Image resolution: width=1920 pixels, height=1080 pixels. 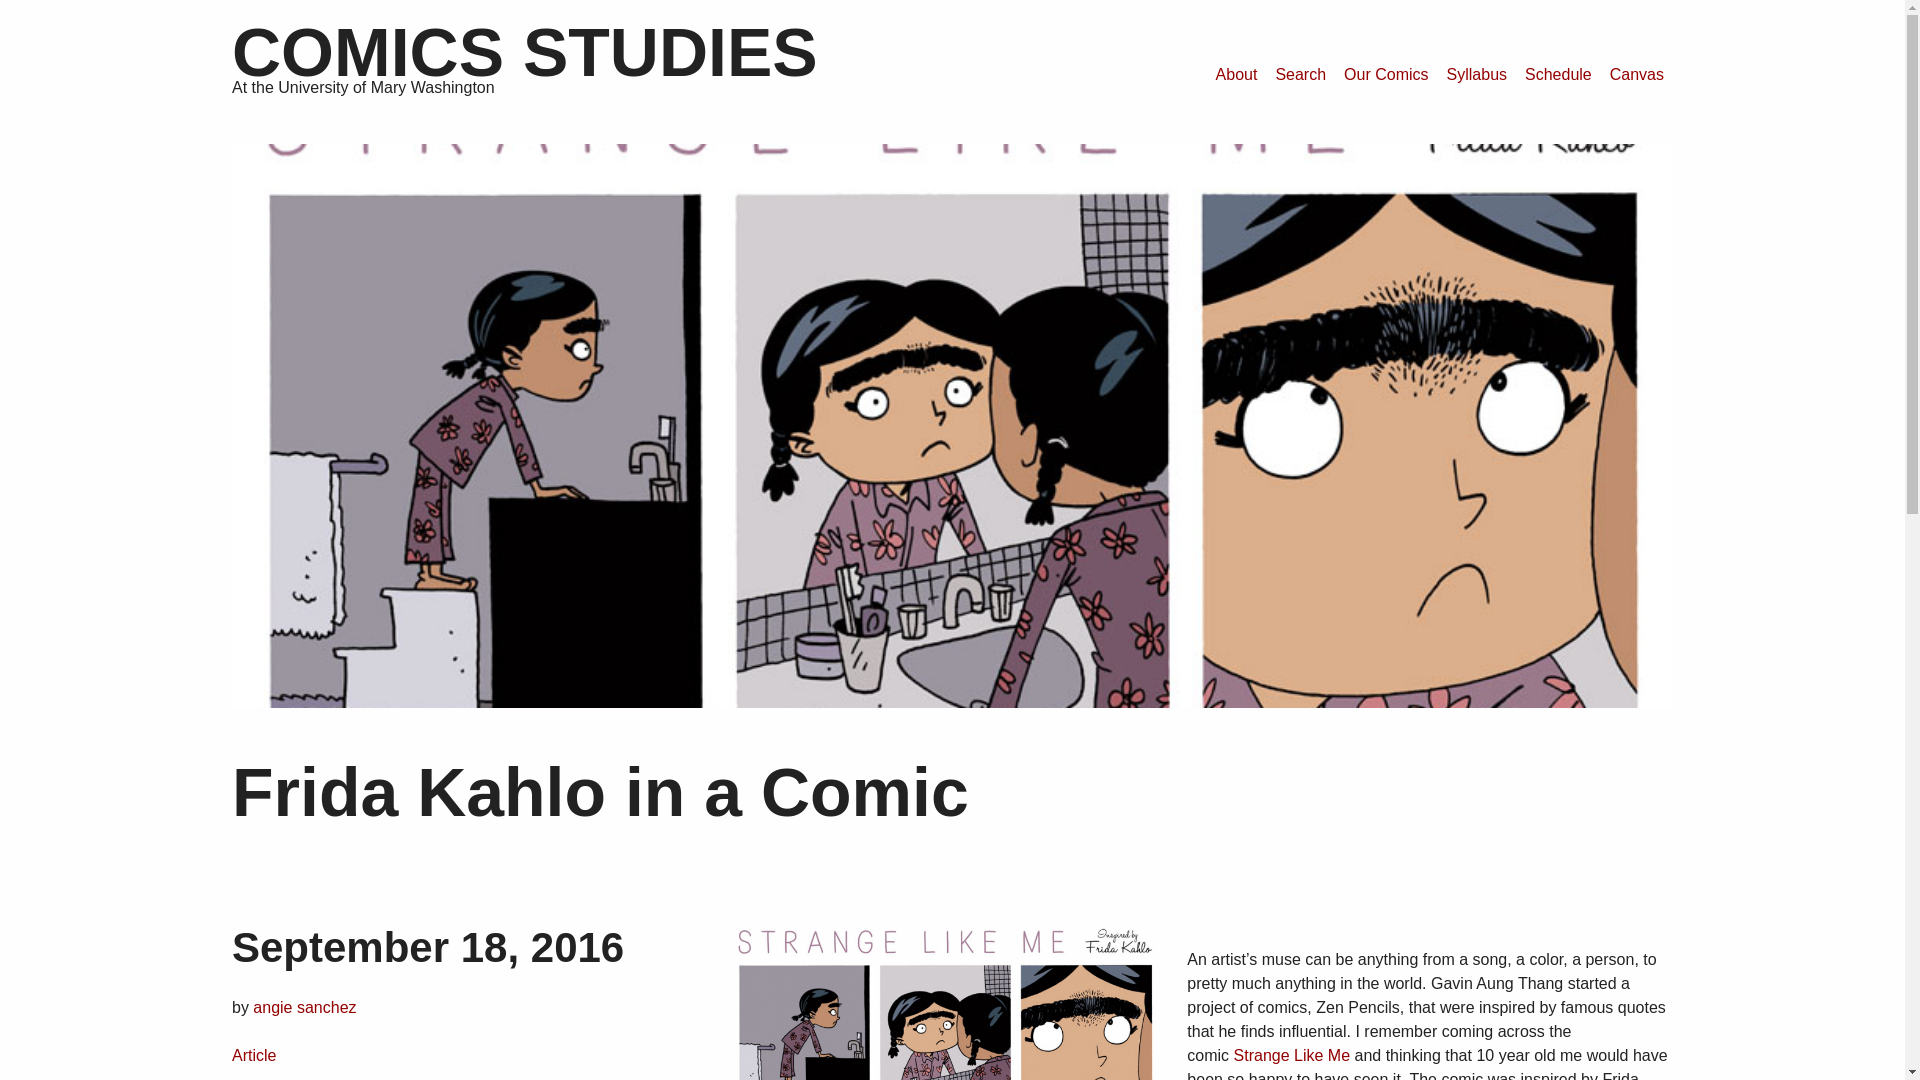 I want to click on angie sanchez, so click(x=304, y=1008).